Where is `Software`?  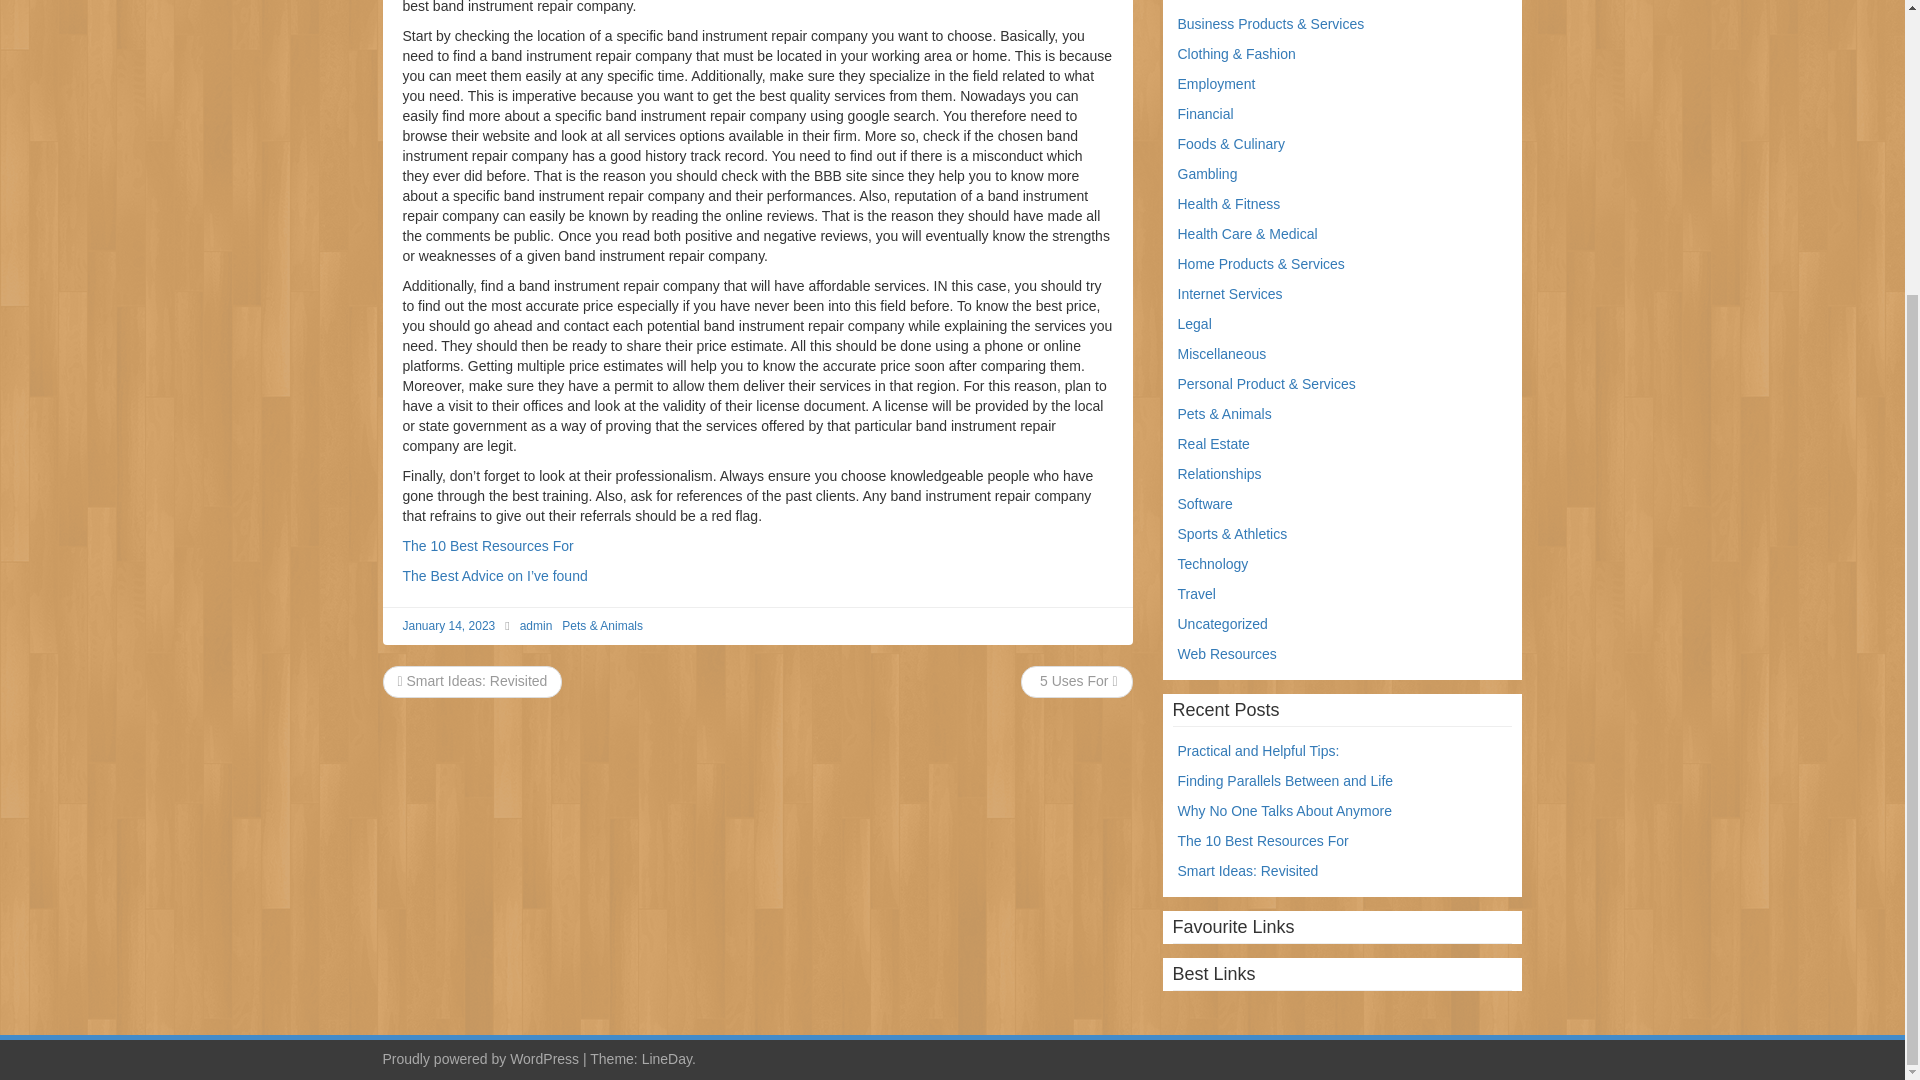
Software is located at coordinates (1205, 503).